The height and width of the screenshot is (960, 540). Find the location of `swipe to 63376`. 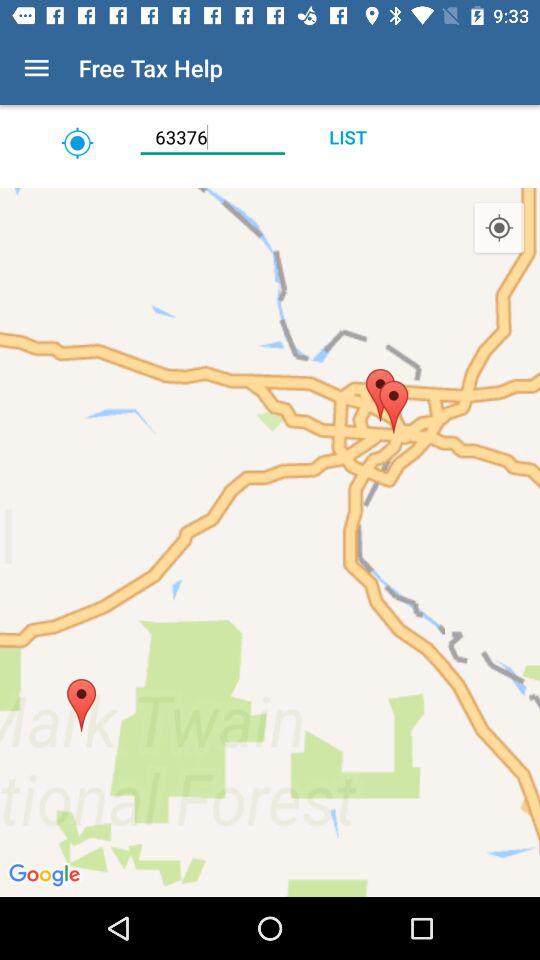

swipe to 63376 is located at coordinates (212, 137).